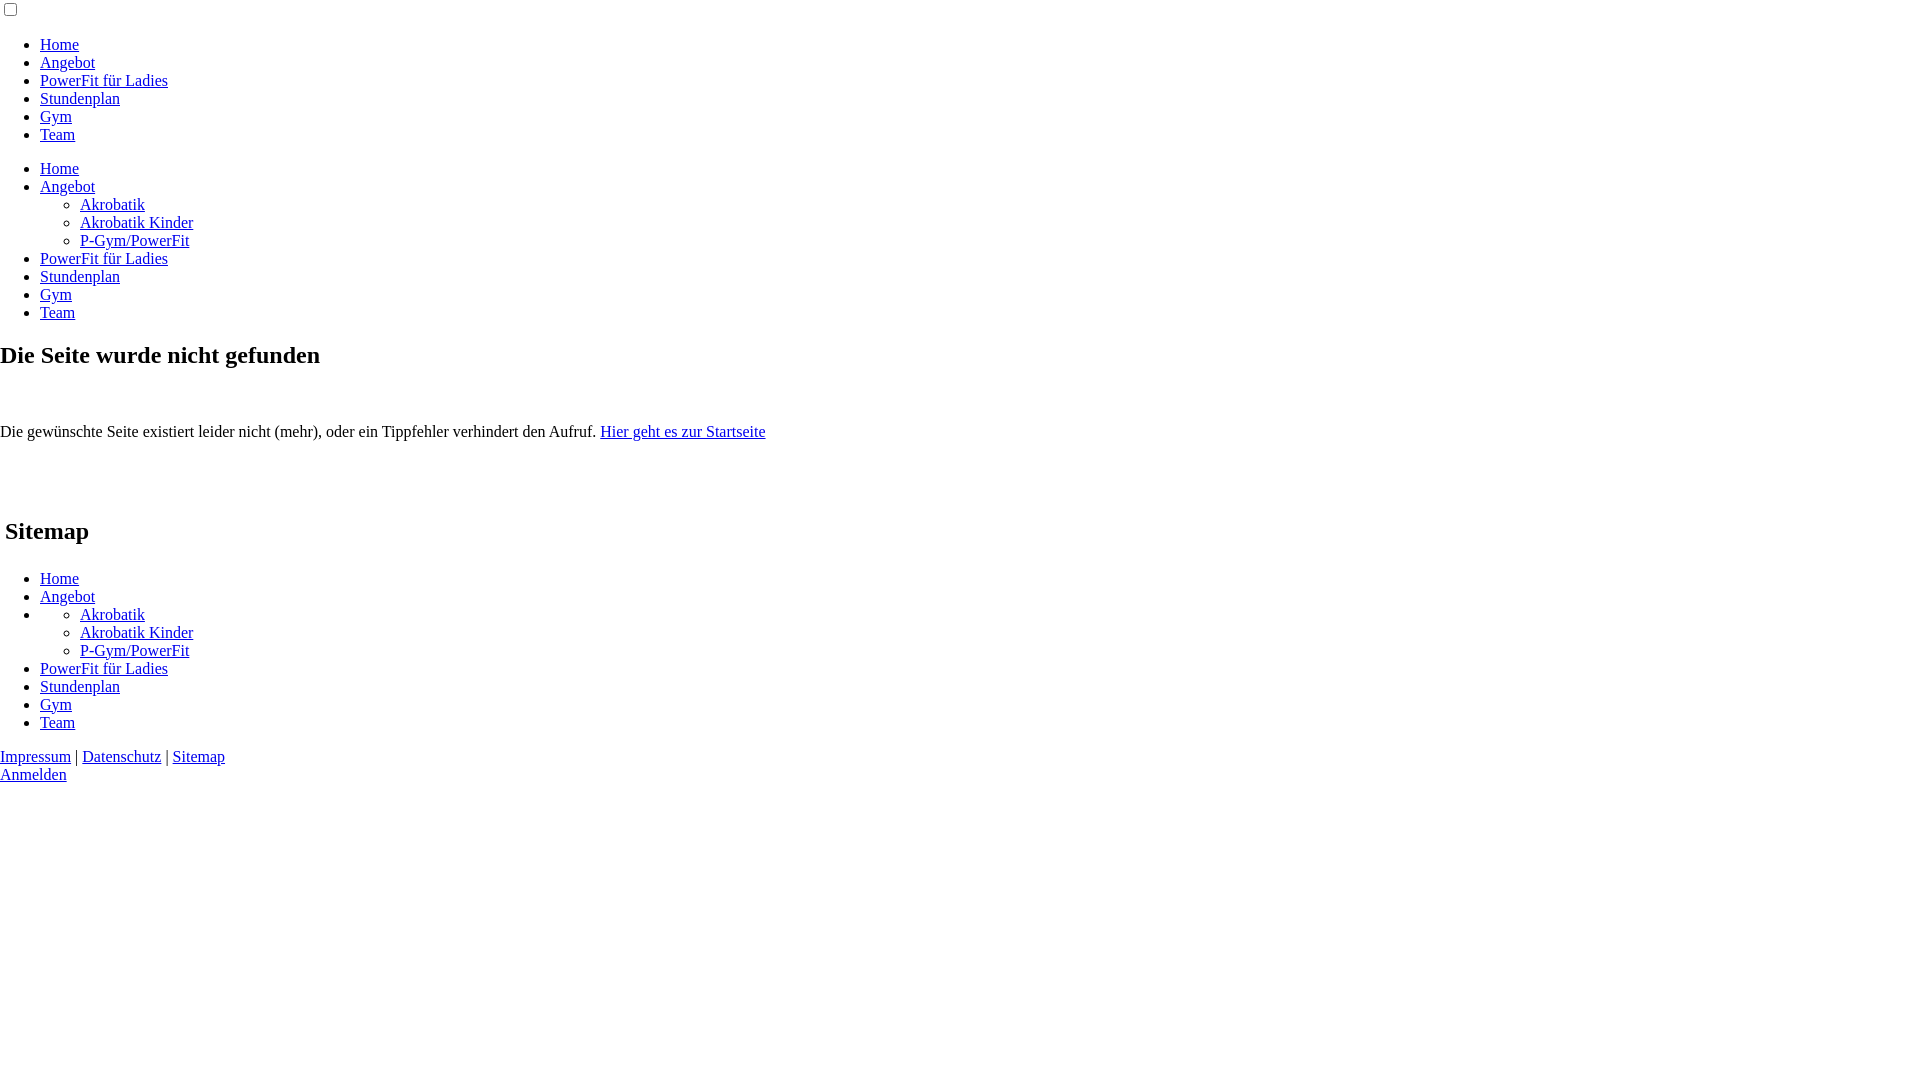  What do you see at coordinates (112, 204) in the screenshot?
I see `Akrobatik` at bounding box center [112, 204].